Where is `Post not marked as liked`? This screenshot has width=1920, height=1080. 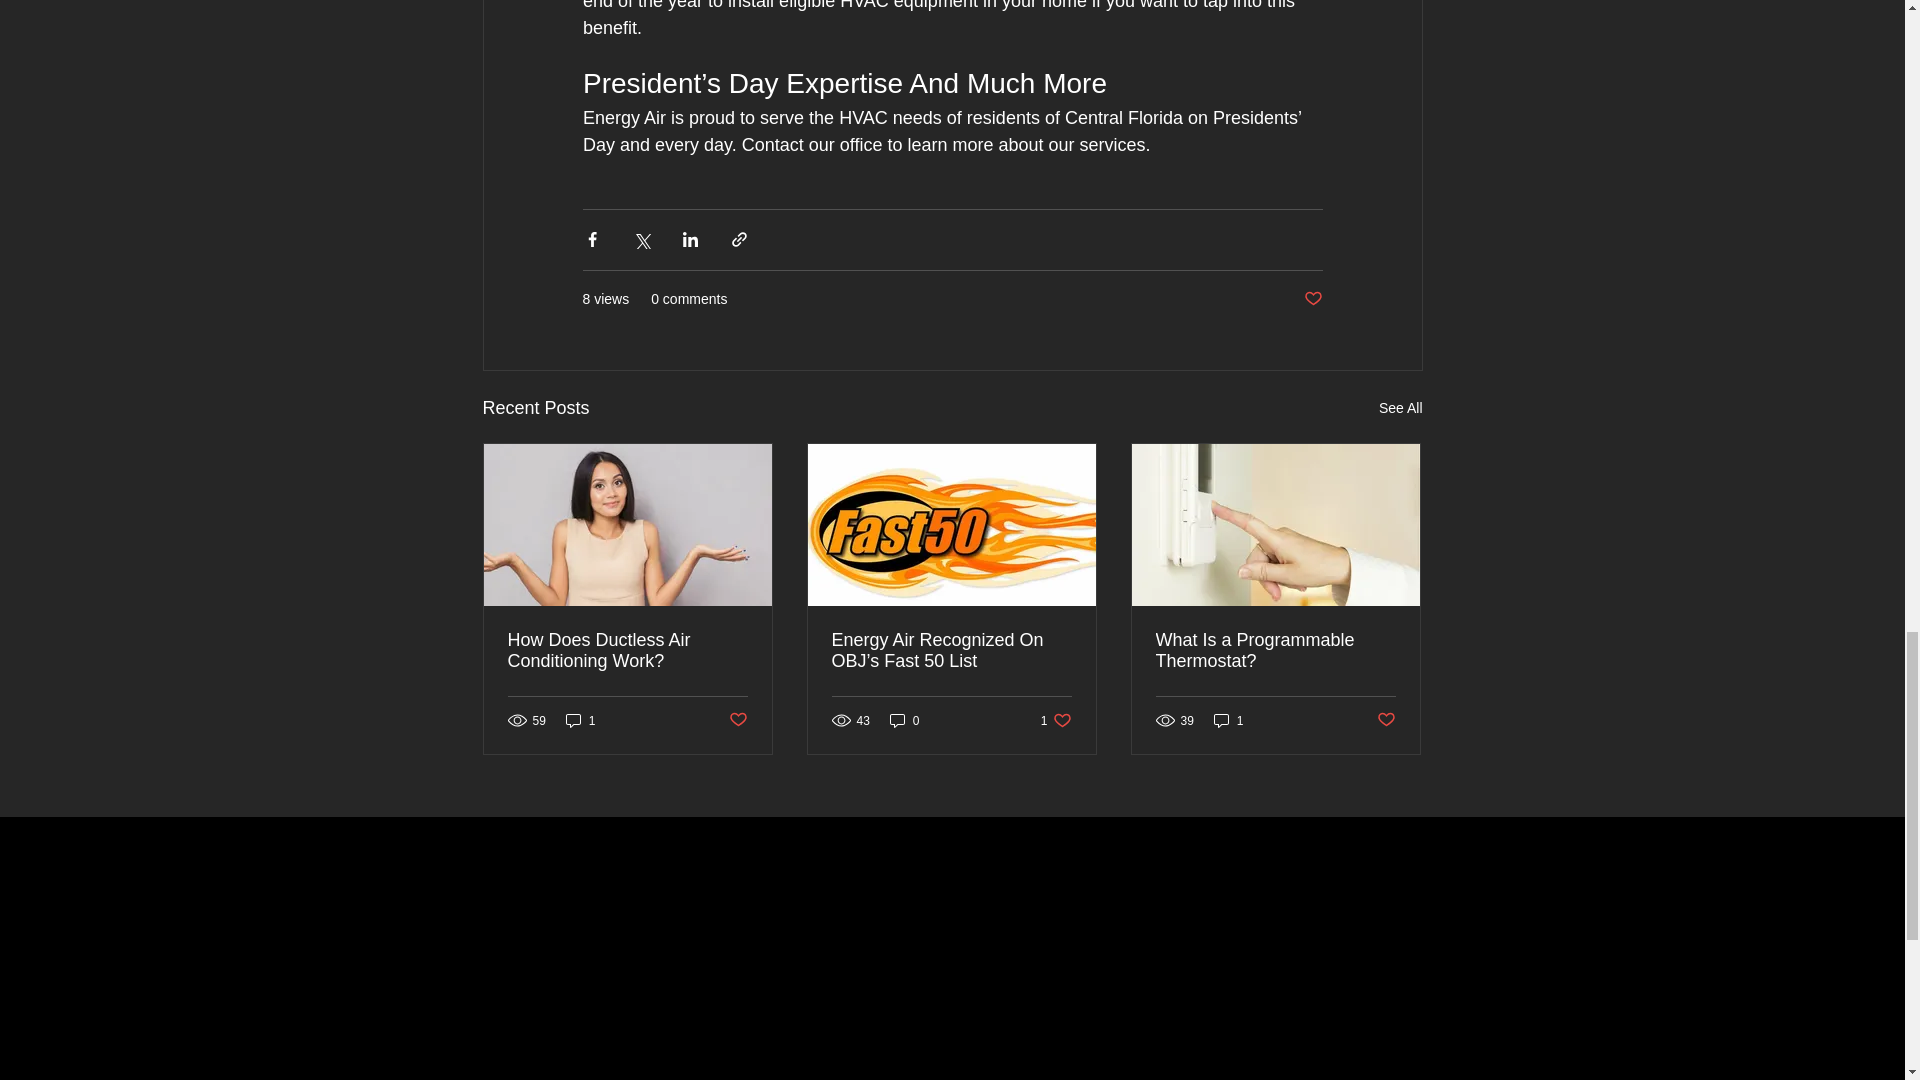 Post not marked as liked is located at coordinates (1386, 720).